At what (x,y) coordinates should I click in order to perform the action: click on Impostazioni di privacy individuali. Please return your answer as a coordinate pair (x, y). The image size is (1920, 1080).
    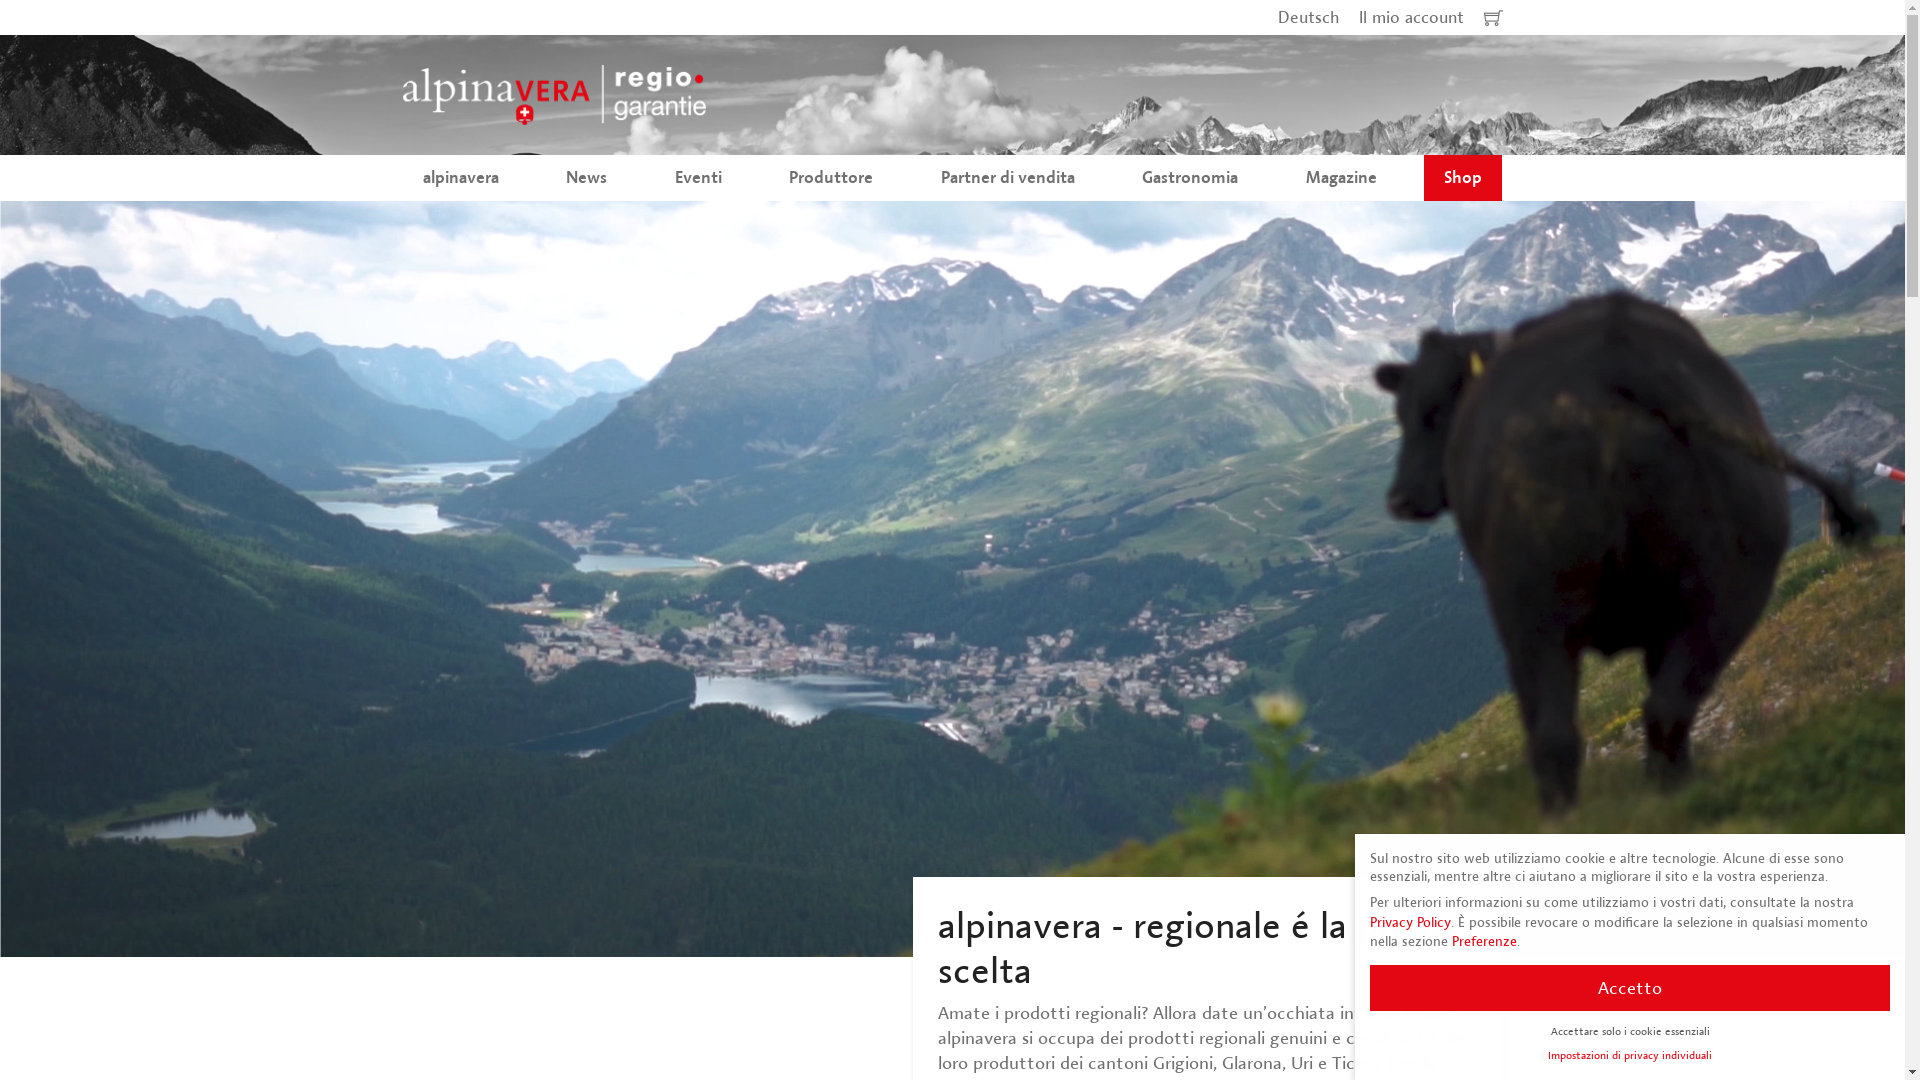
    Looking at the image, I should click on (1630, 1055).